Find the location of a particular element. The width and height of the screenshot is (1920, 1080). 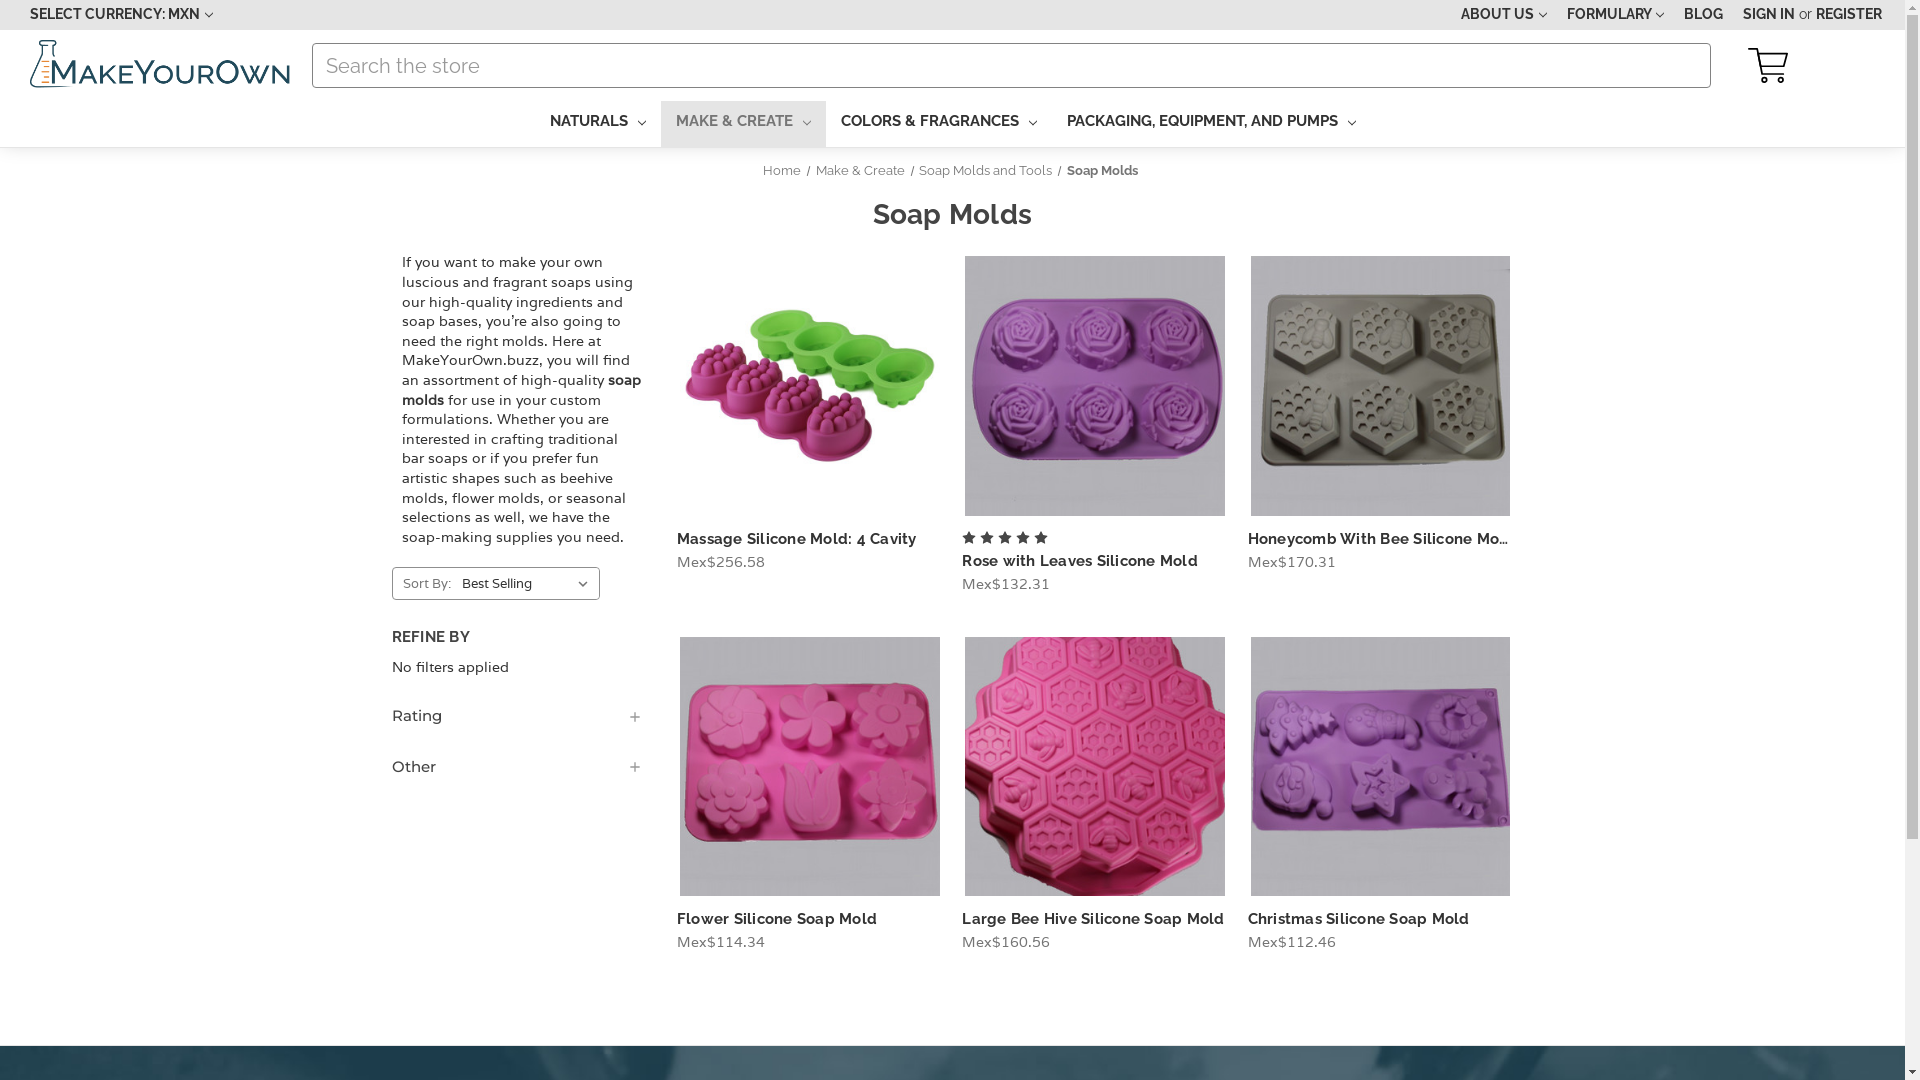

MAKE & CREATE is located at coordinates (742, 124).